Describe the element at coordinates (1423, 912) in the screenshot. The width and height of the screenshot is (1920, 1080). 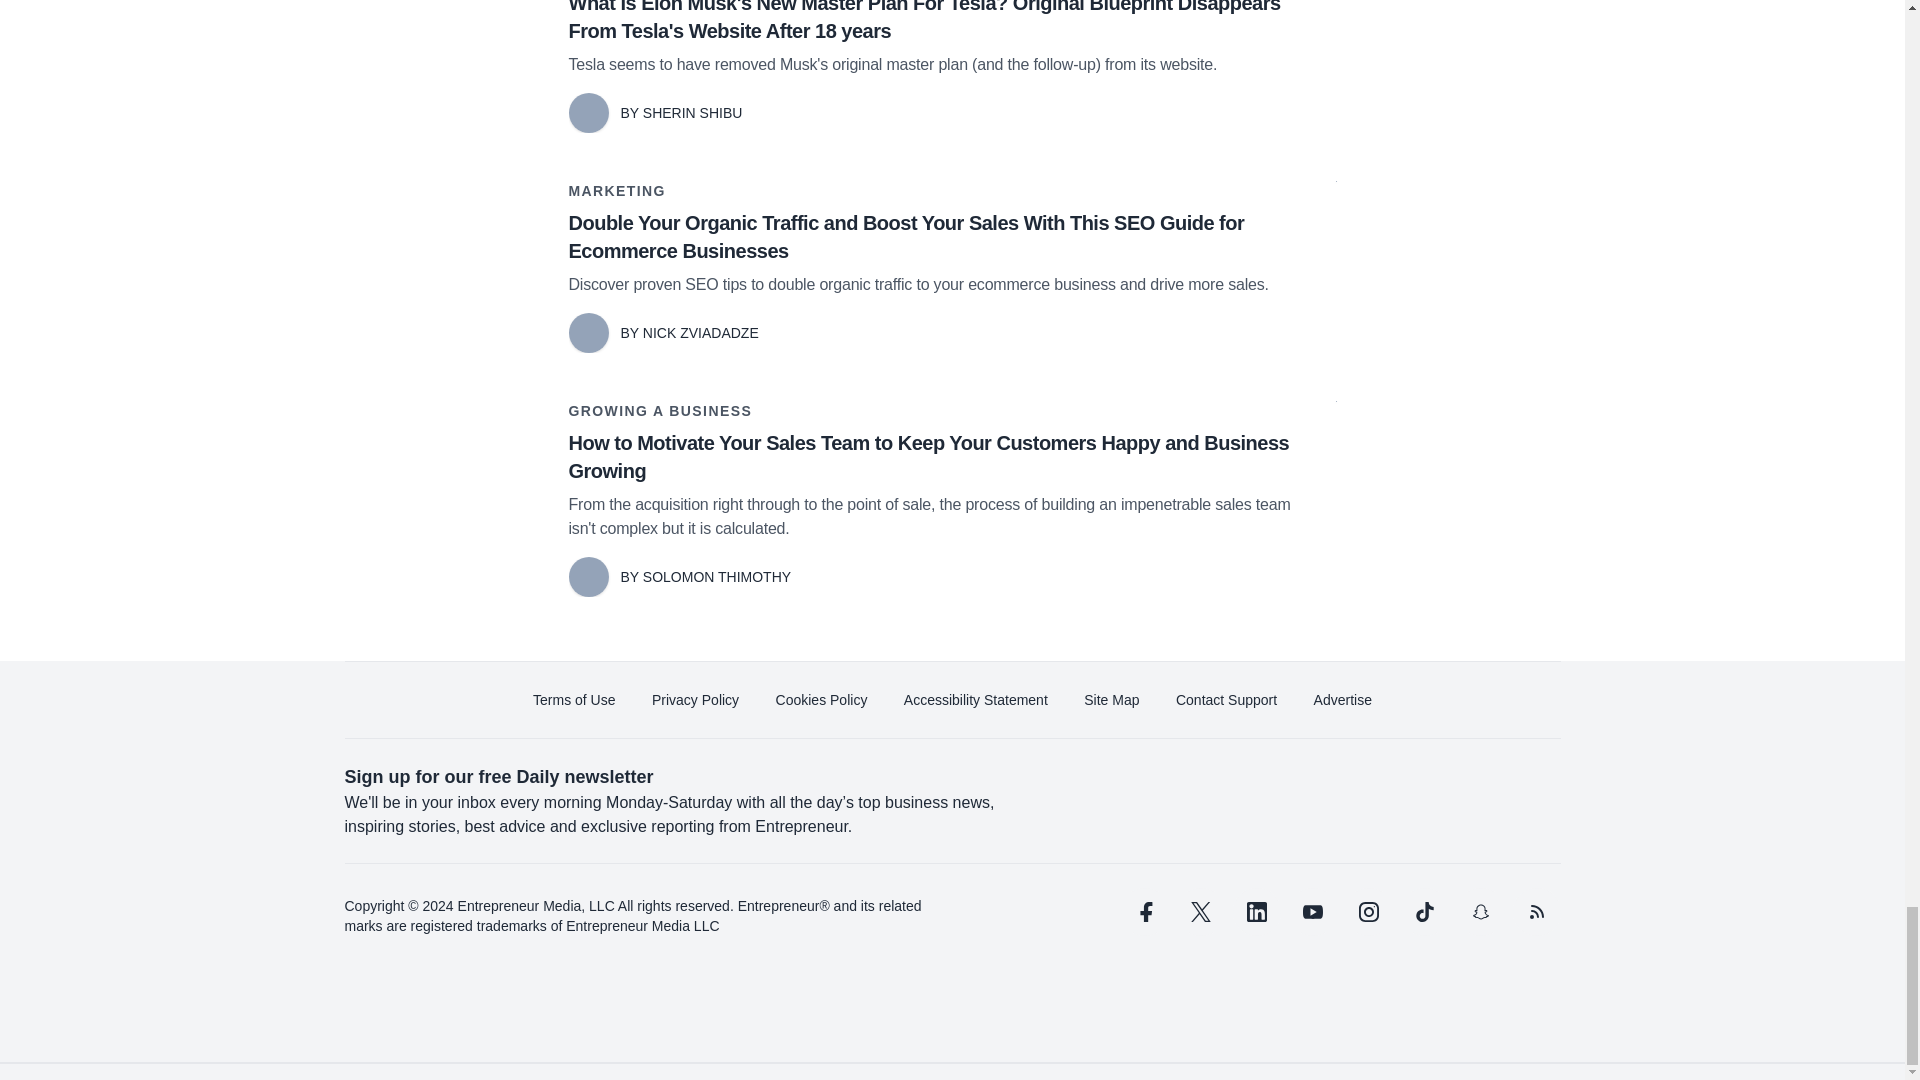
I see `tiktok` at that location.